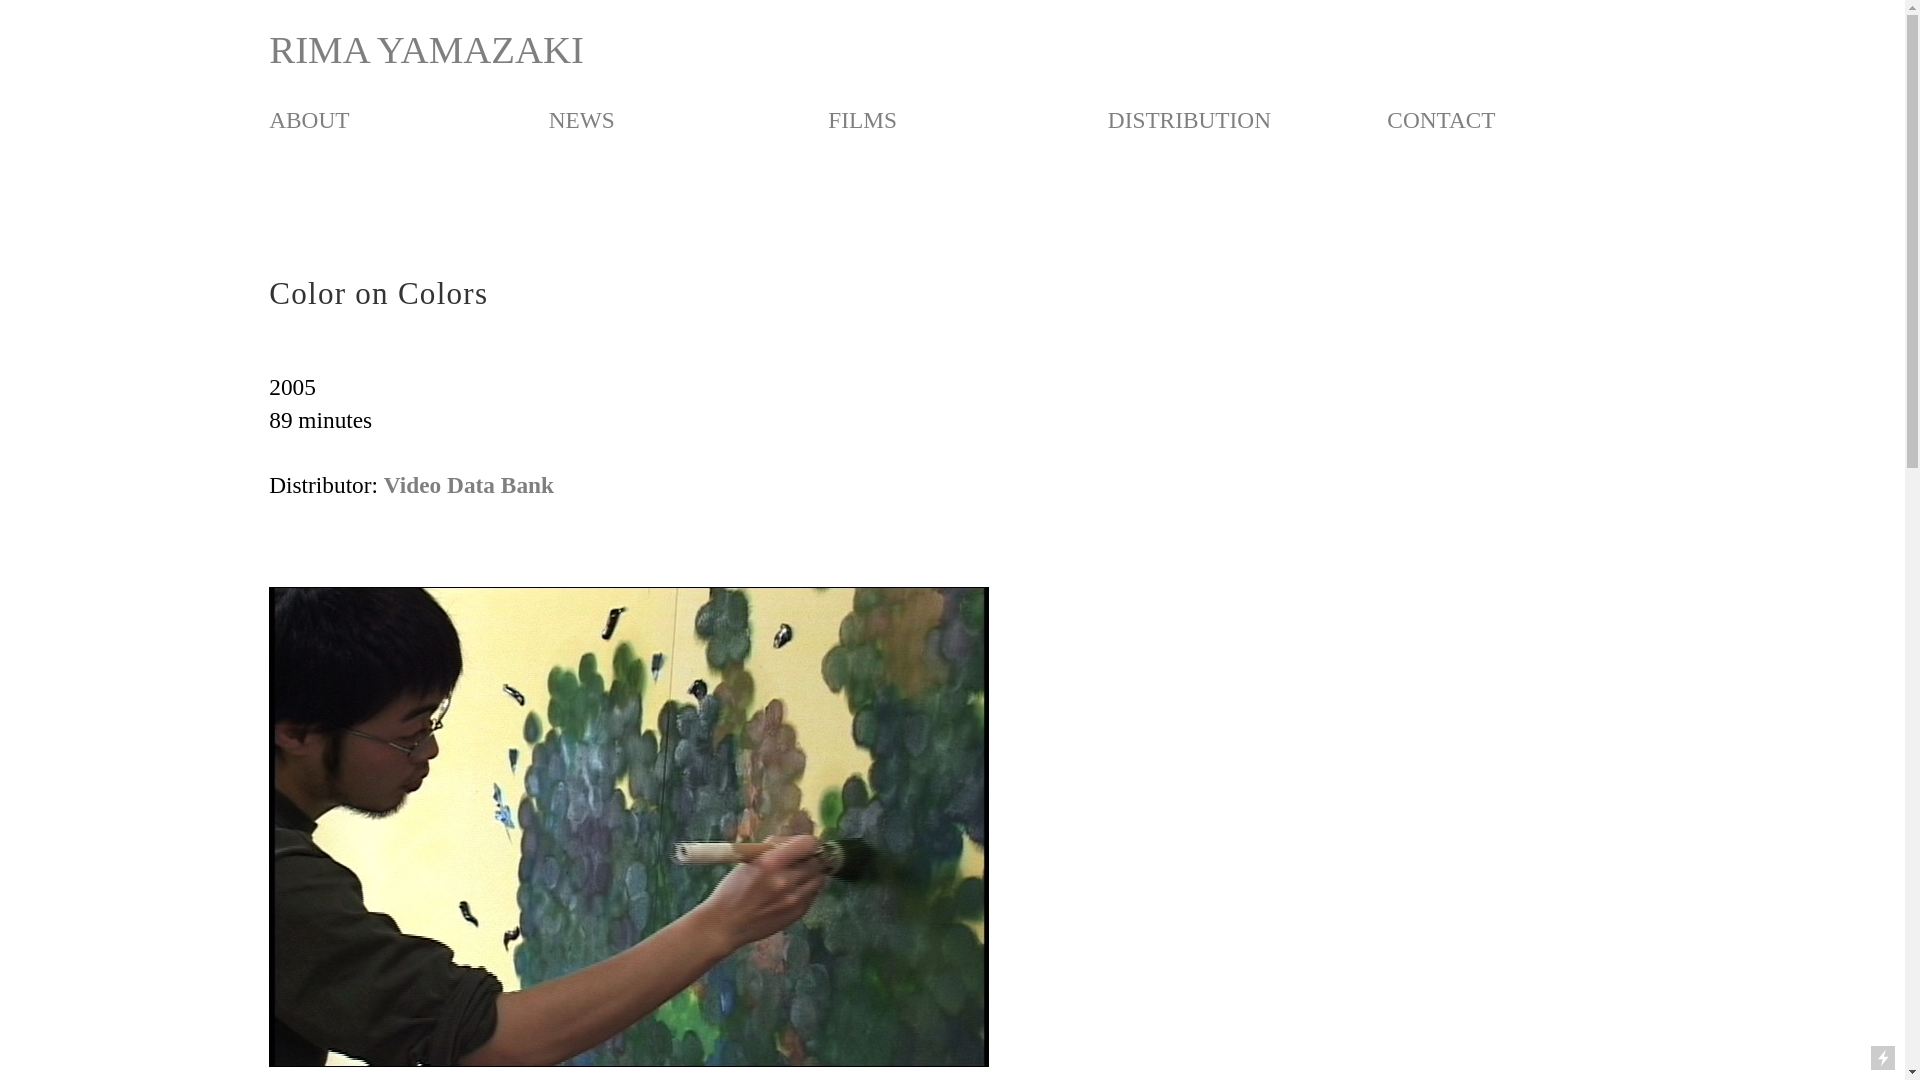 This screenshot has height=1080, width=1920. What do you see at coordinates (582, 120) in the screenshot?
I see `NEWS` at bounding box center [582, 120].